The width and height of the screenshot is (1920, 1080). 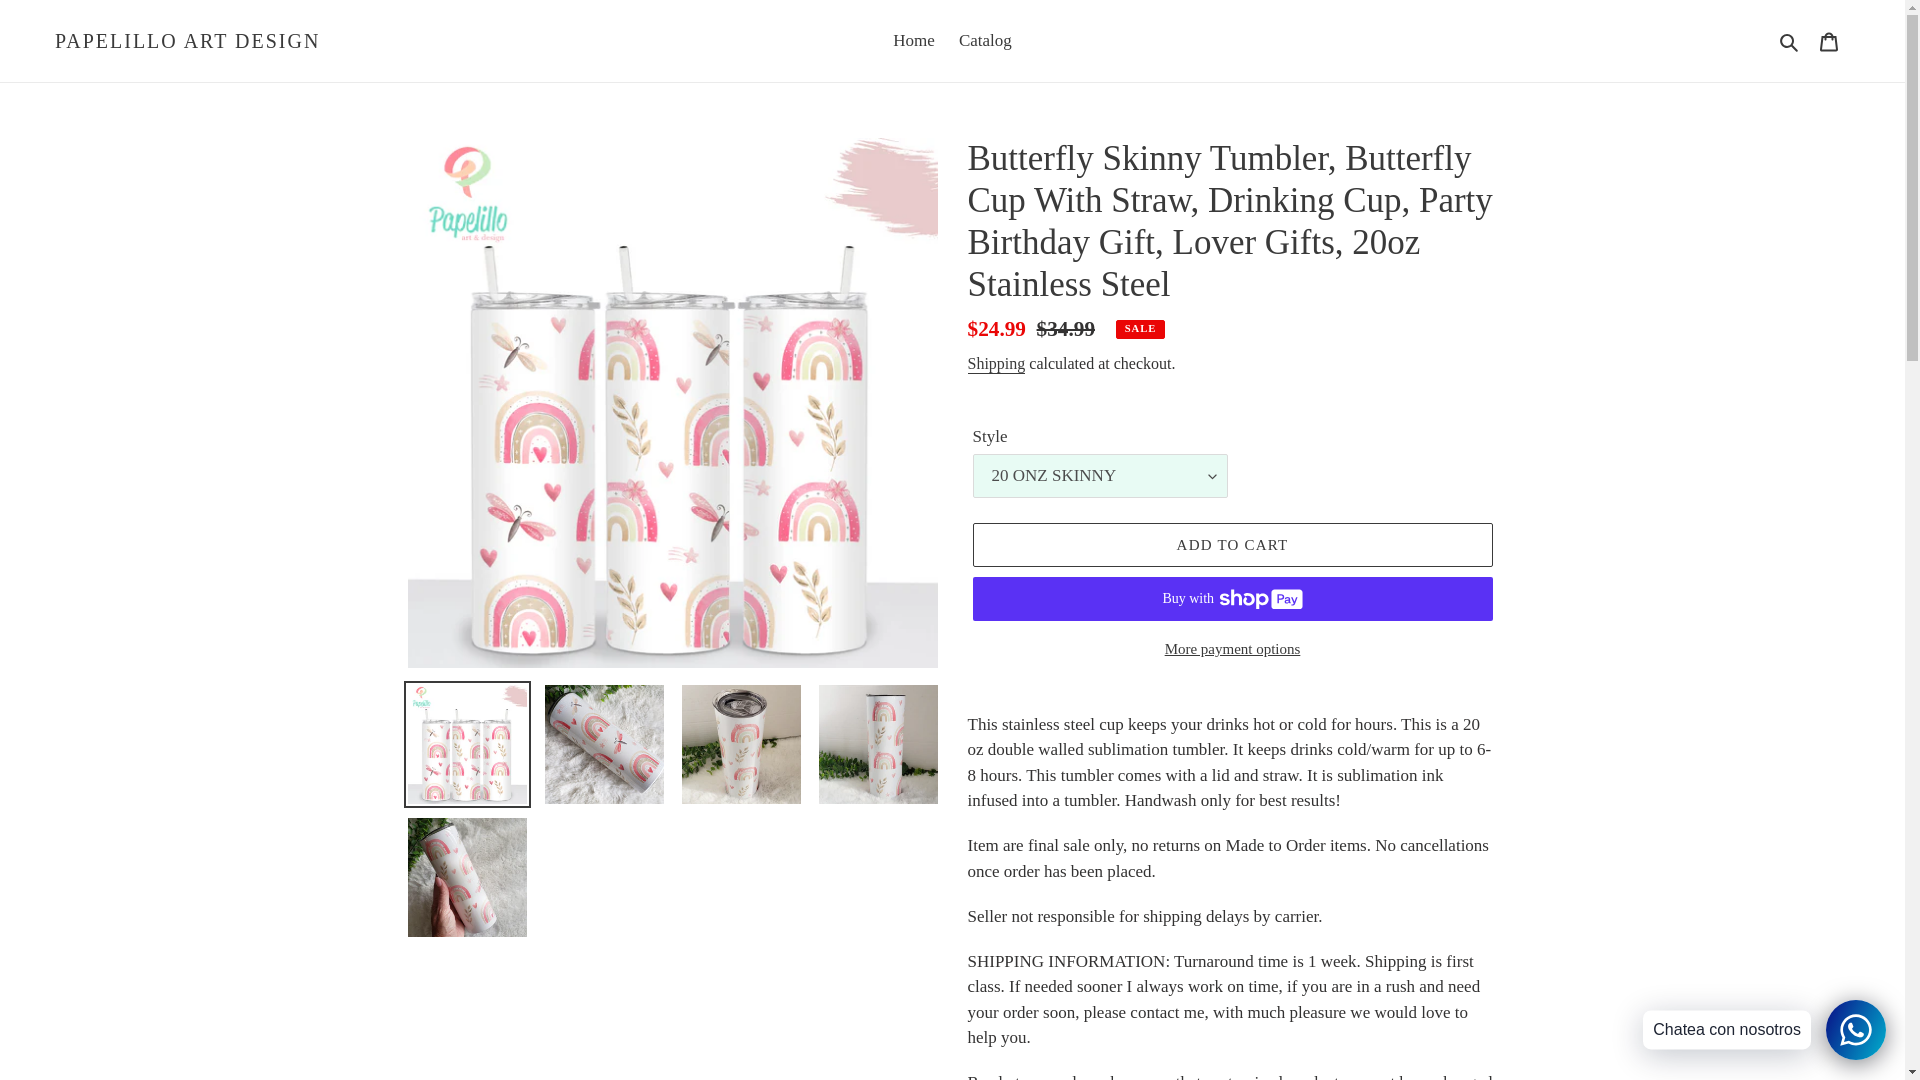 I want to click on Catalog, so click(x=984, y=40).